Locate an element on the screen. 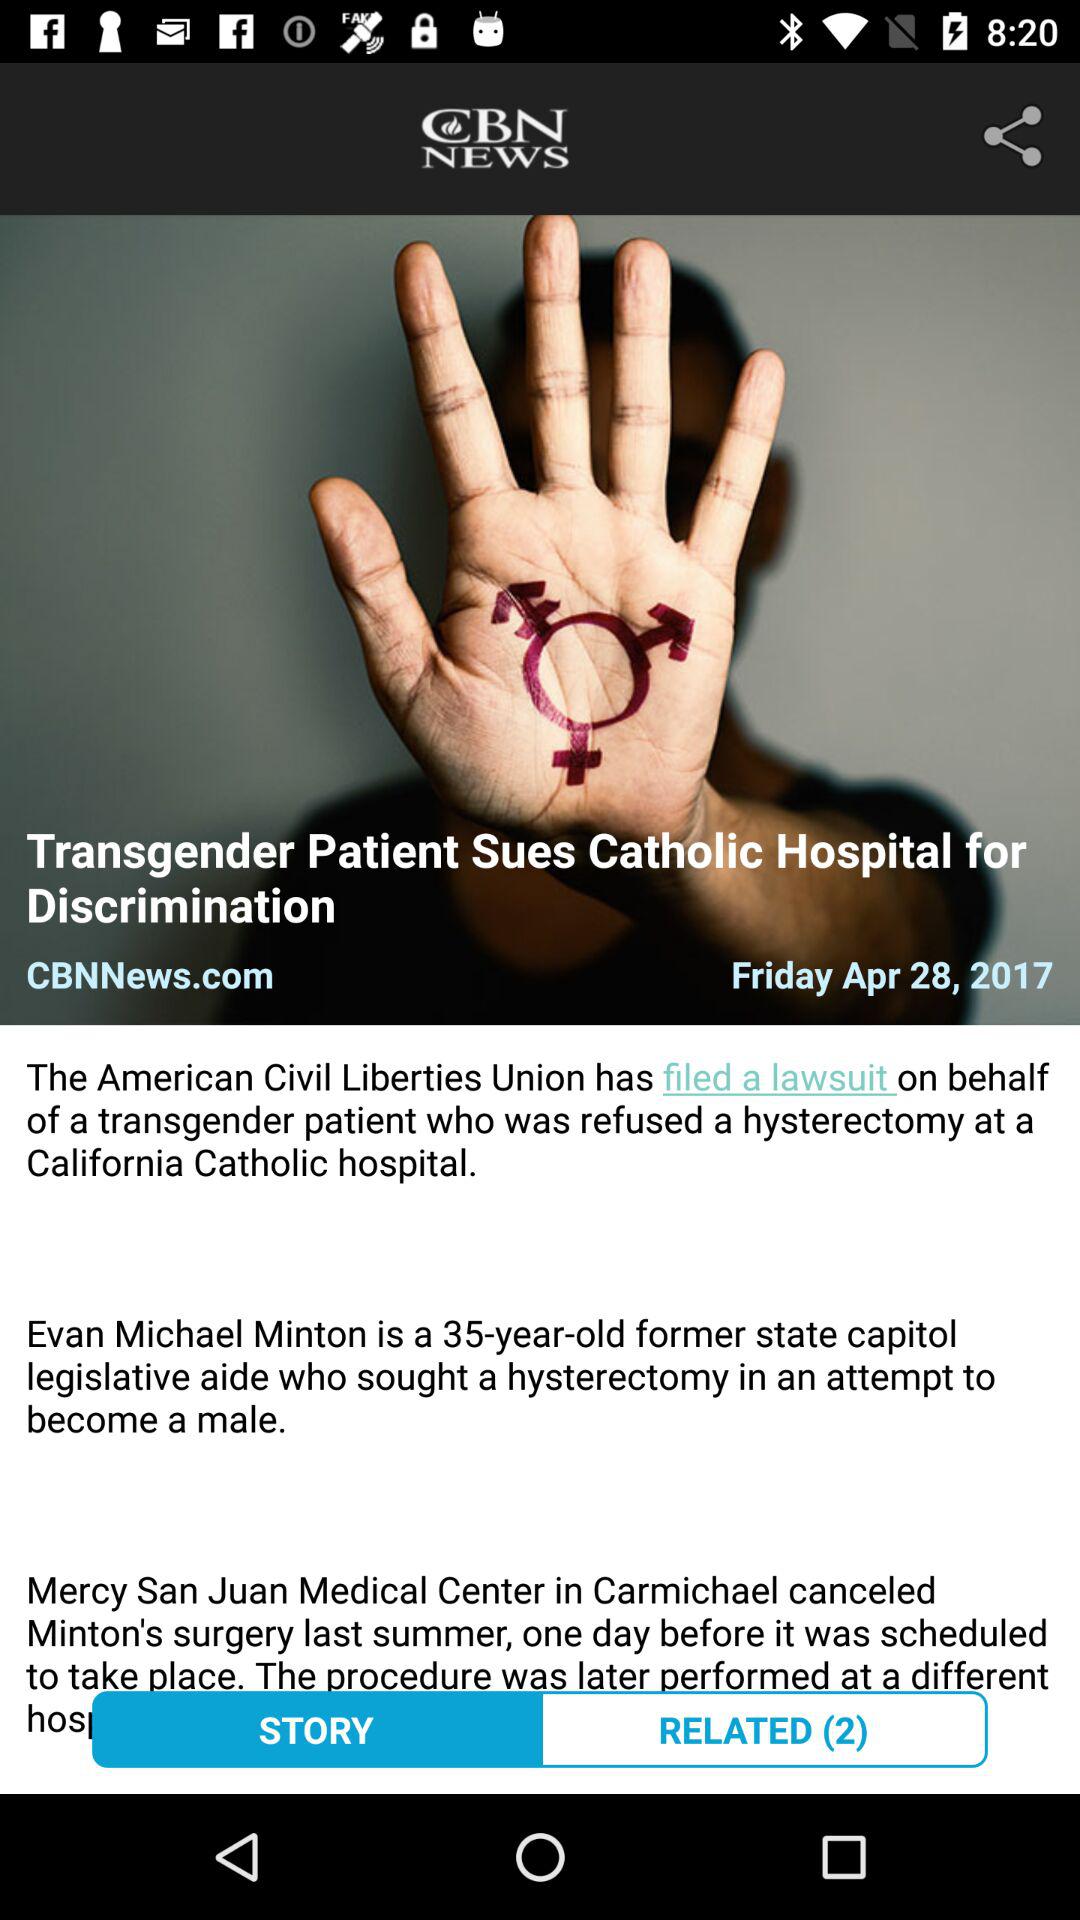 This screenshot has height=1920, width=1080. flip until the related (2) is located at coordinates (764, 1729).